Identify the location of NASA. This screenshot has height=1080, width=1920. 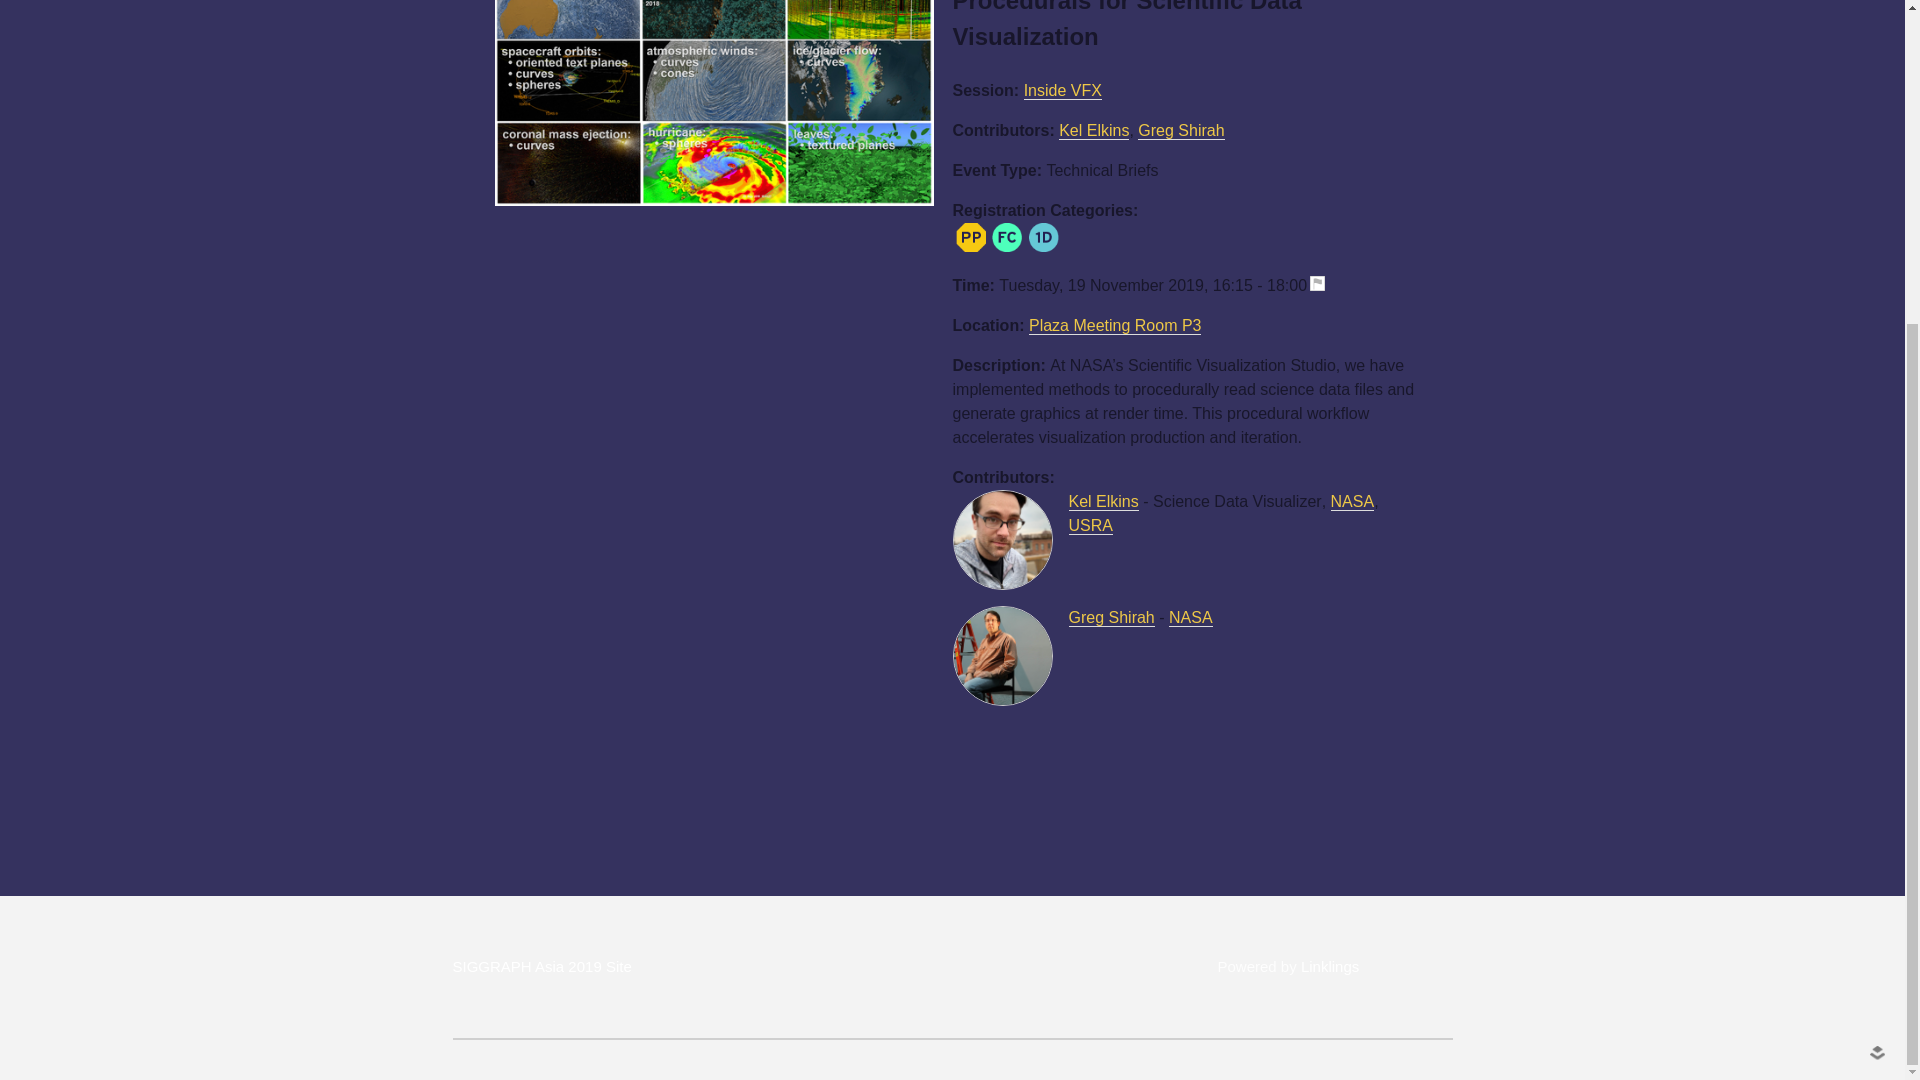
(1352, 501).